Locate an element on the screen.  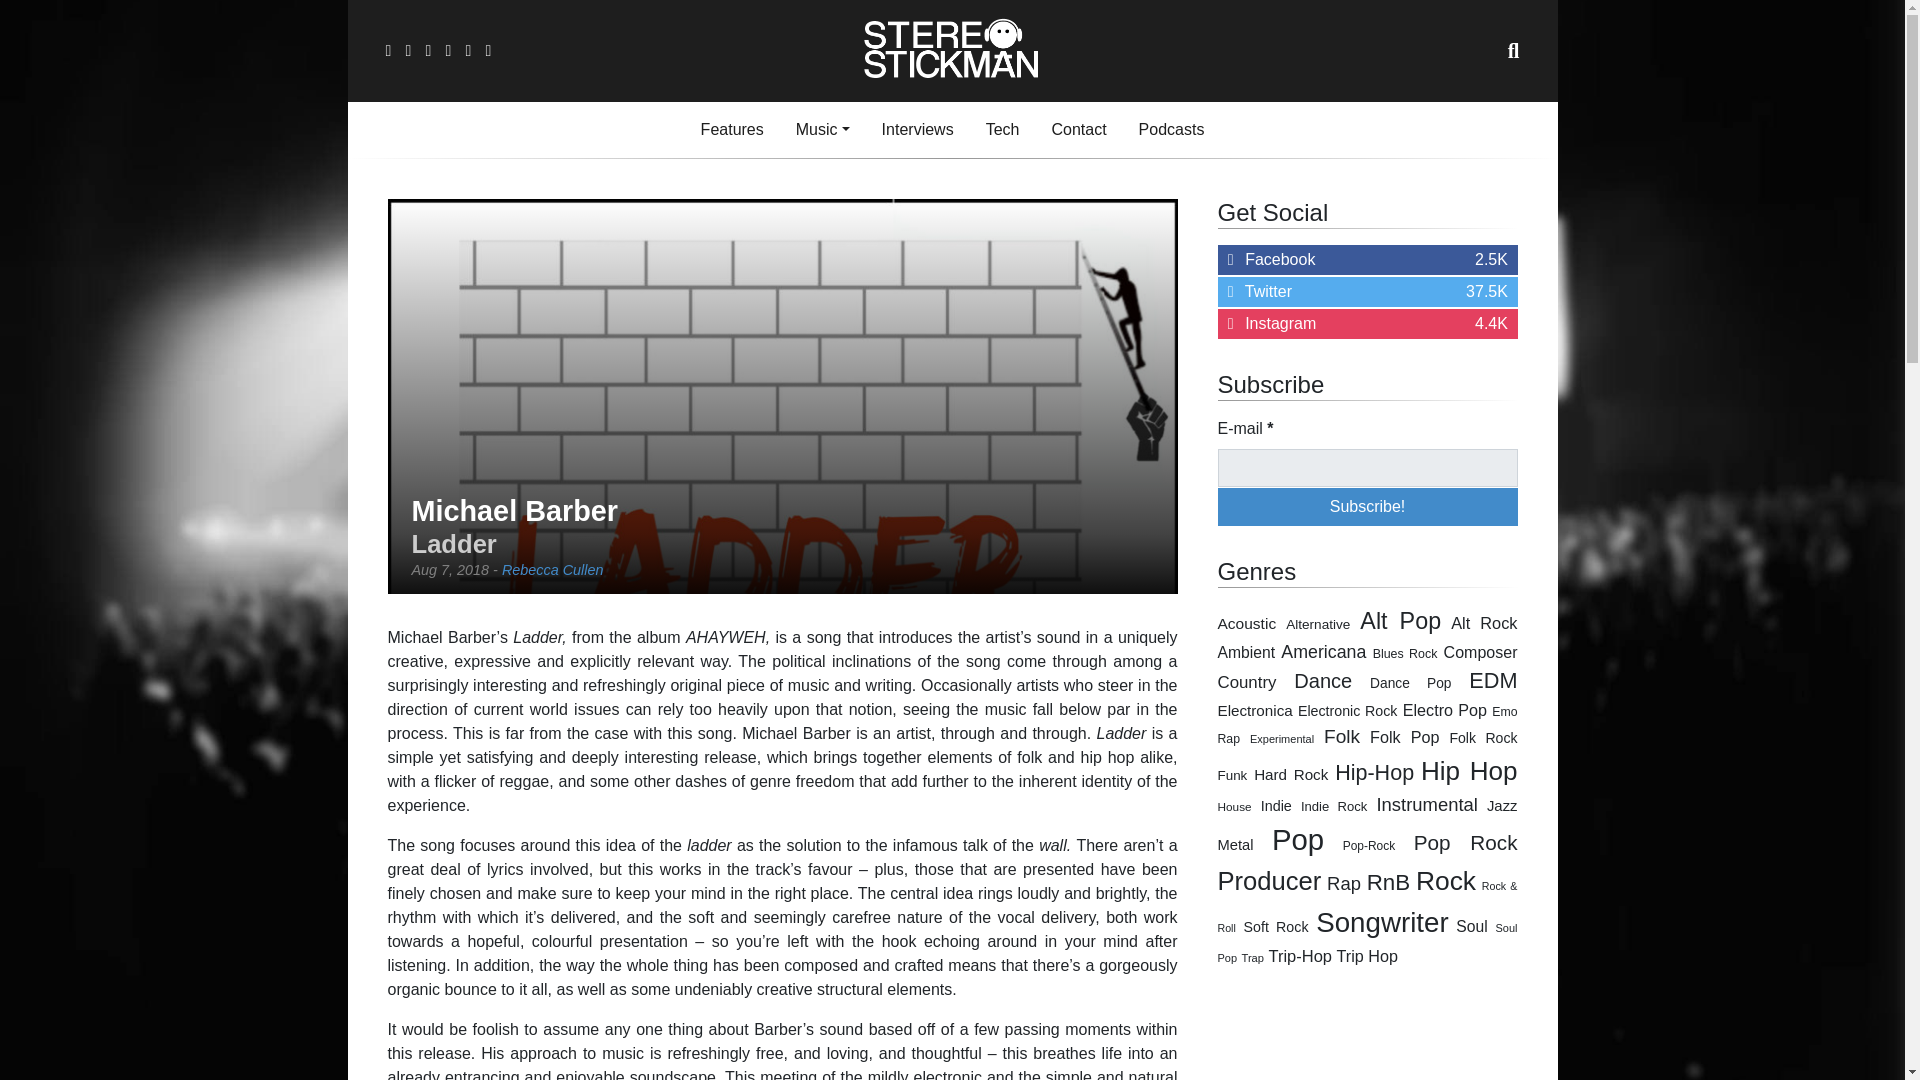
Interviews is located at coordinates (917, 130).